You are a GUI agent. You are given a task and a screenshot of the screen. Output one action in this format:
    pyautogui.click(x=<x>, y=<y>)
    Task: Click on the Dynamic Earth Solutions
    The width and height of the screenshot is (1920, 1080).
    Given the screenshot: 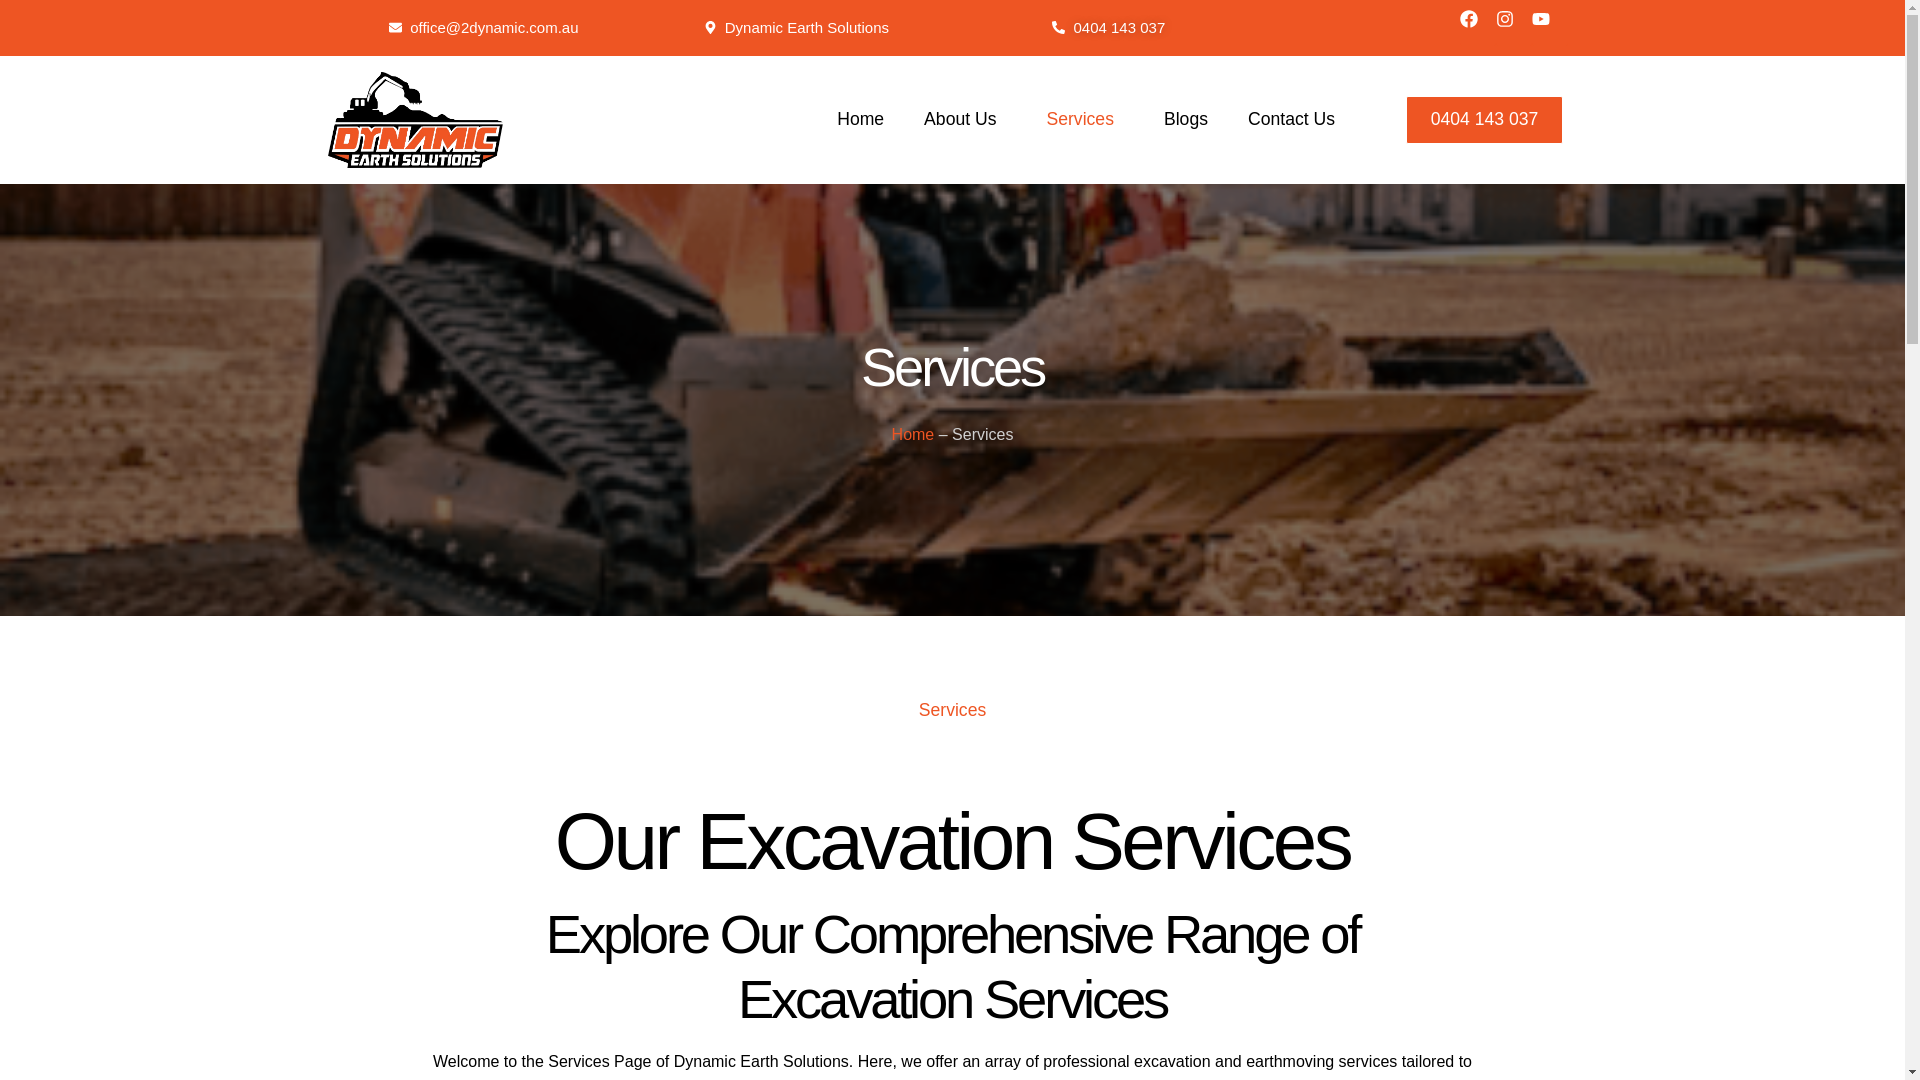 What is the action you would take?
    pyautogui.click(x=797, y=28)
    